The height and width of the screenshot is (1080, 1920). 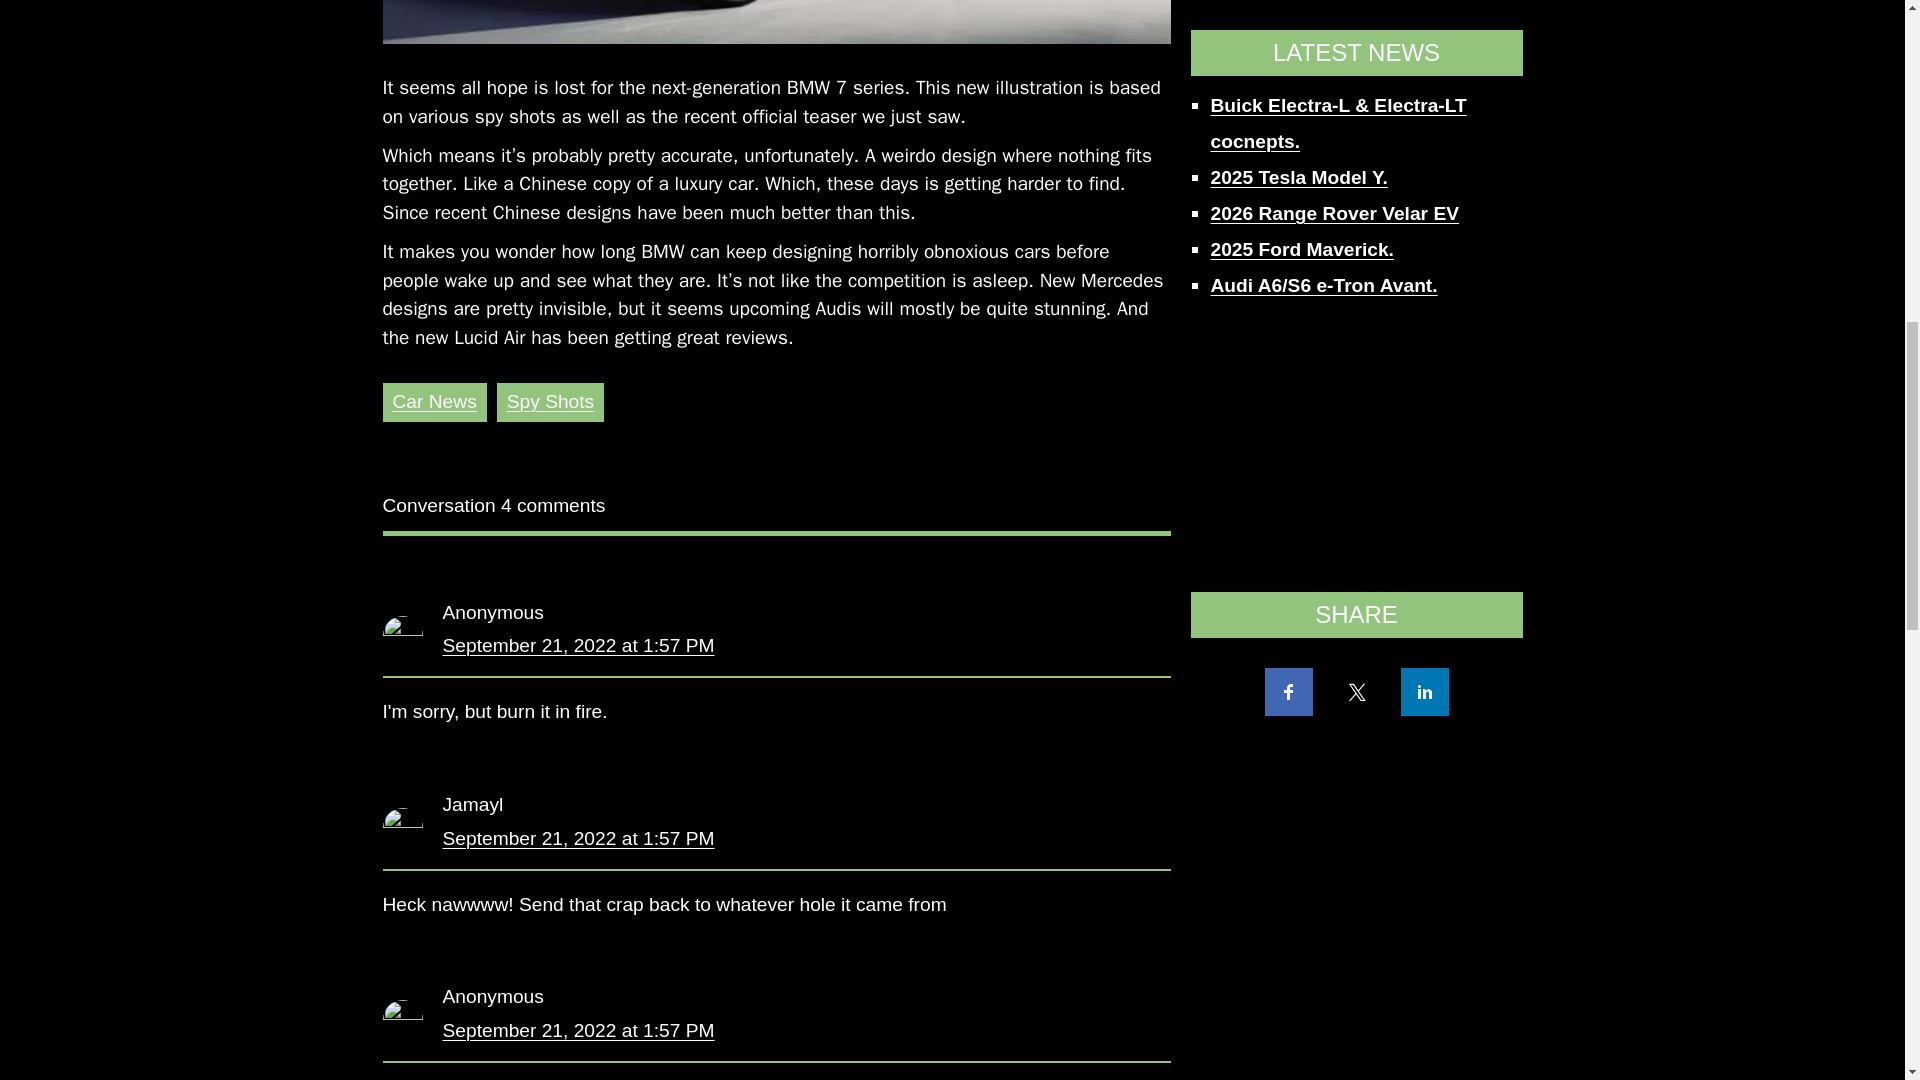 What do you see at coordinates (1356, 37) in the screenshot?
I see `Advertisement` at bounding box center [1356, 37].